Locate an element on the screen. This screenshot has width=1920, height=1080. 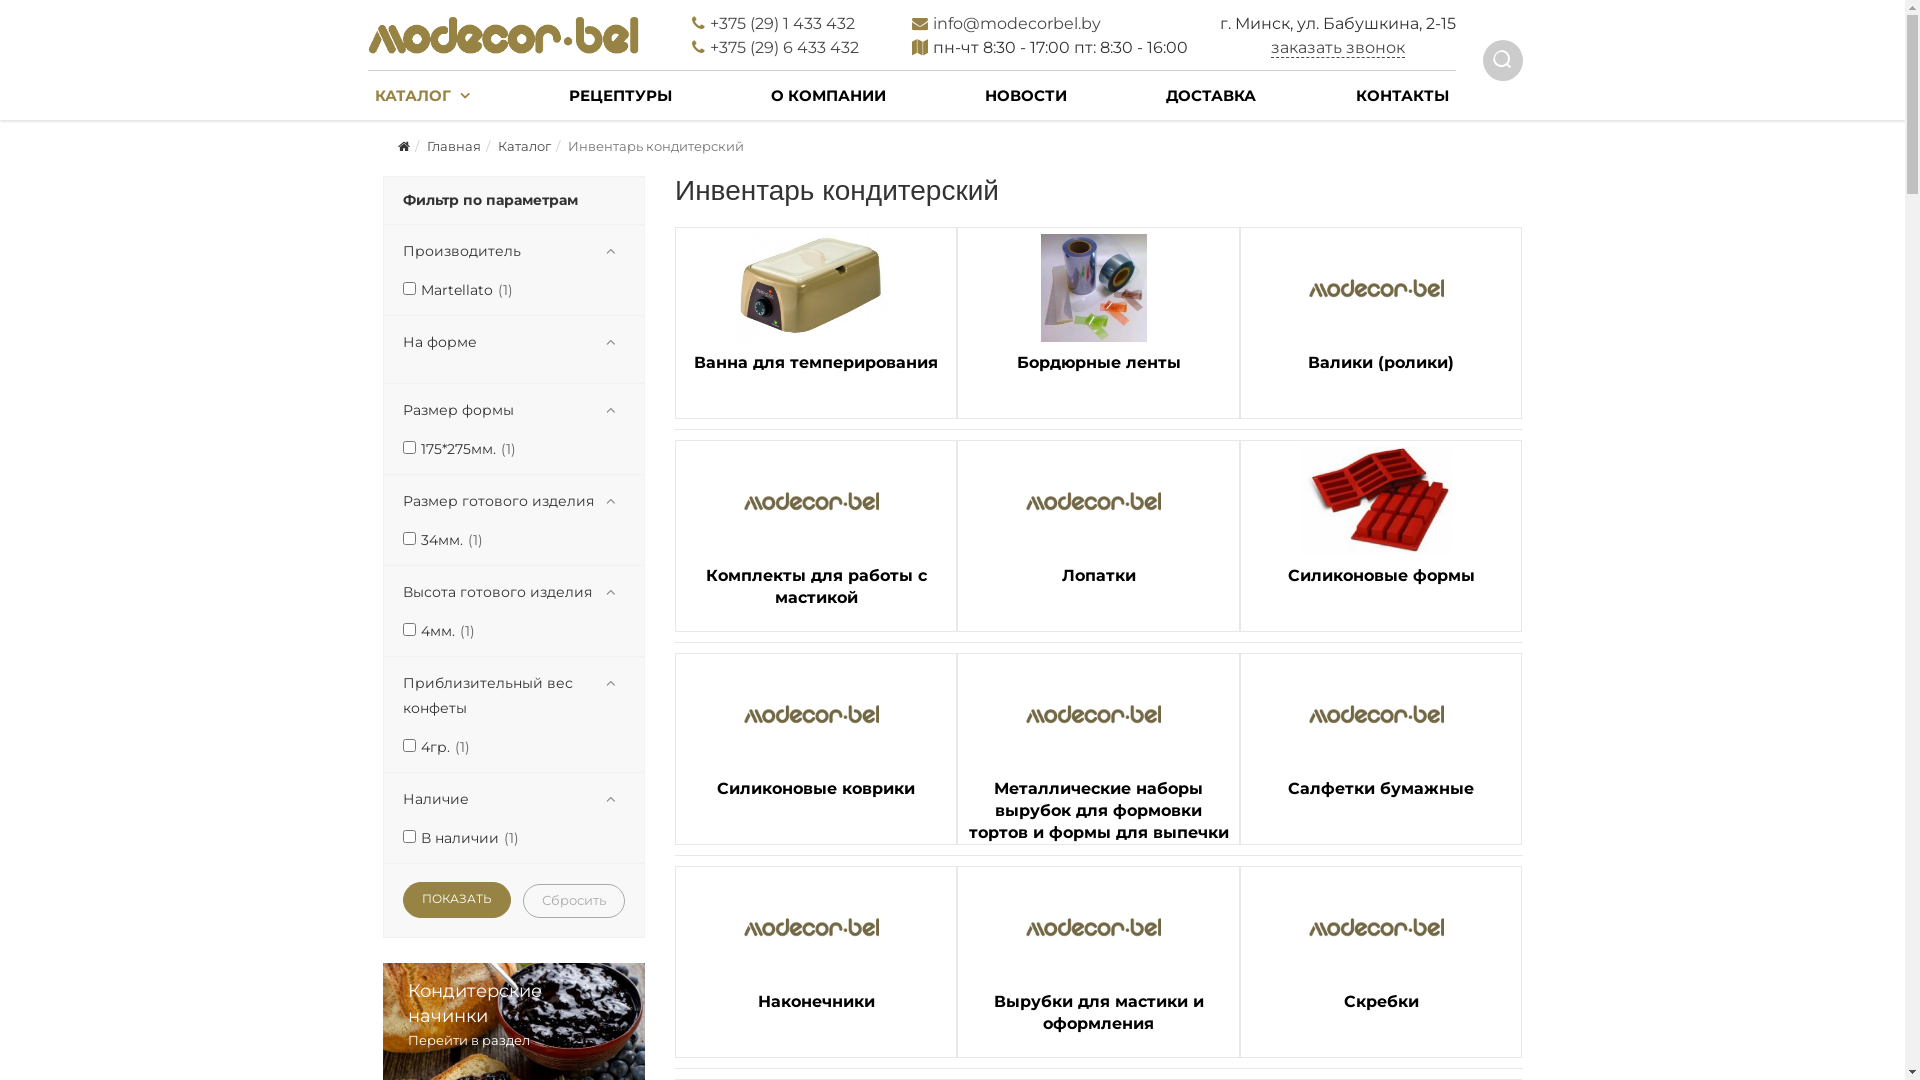
+375 (29) 6 433 432 is located at coordinates (784, 48).